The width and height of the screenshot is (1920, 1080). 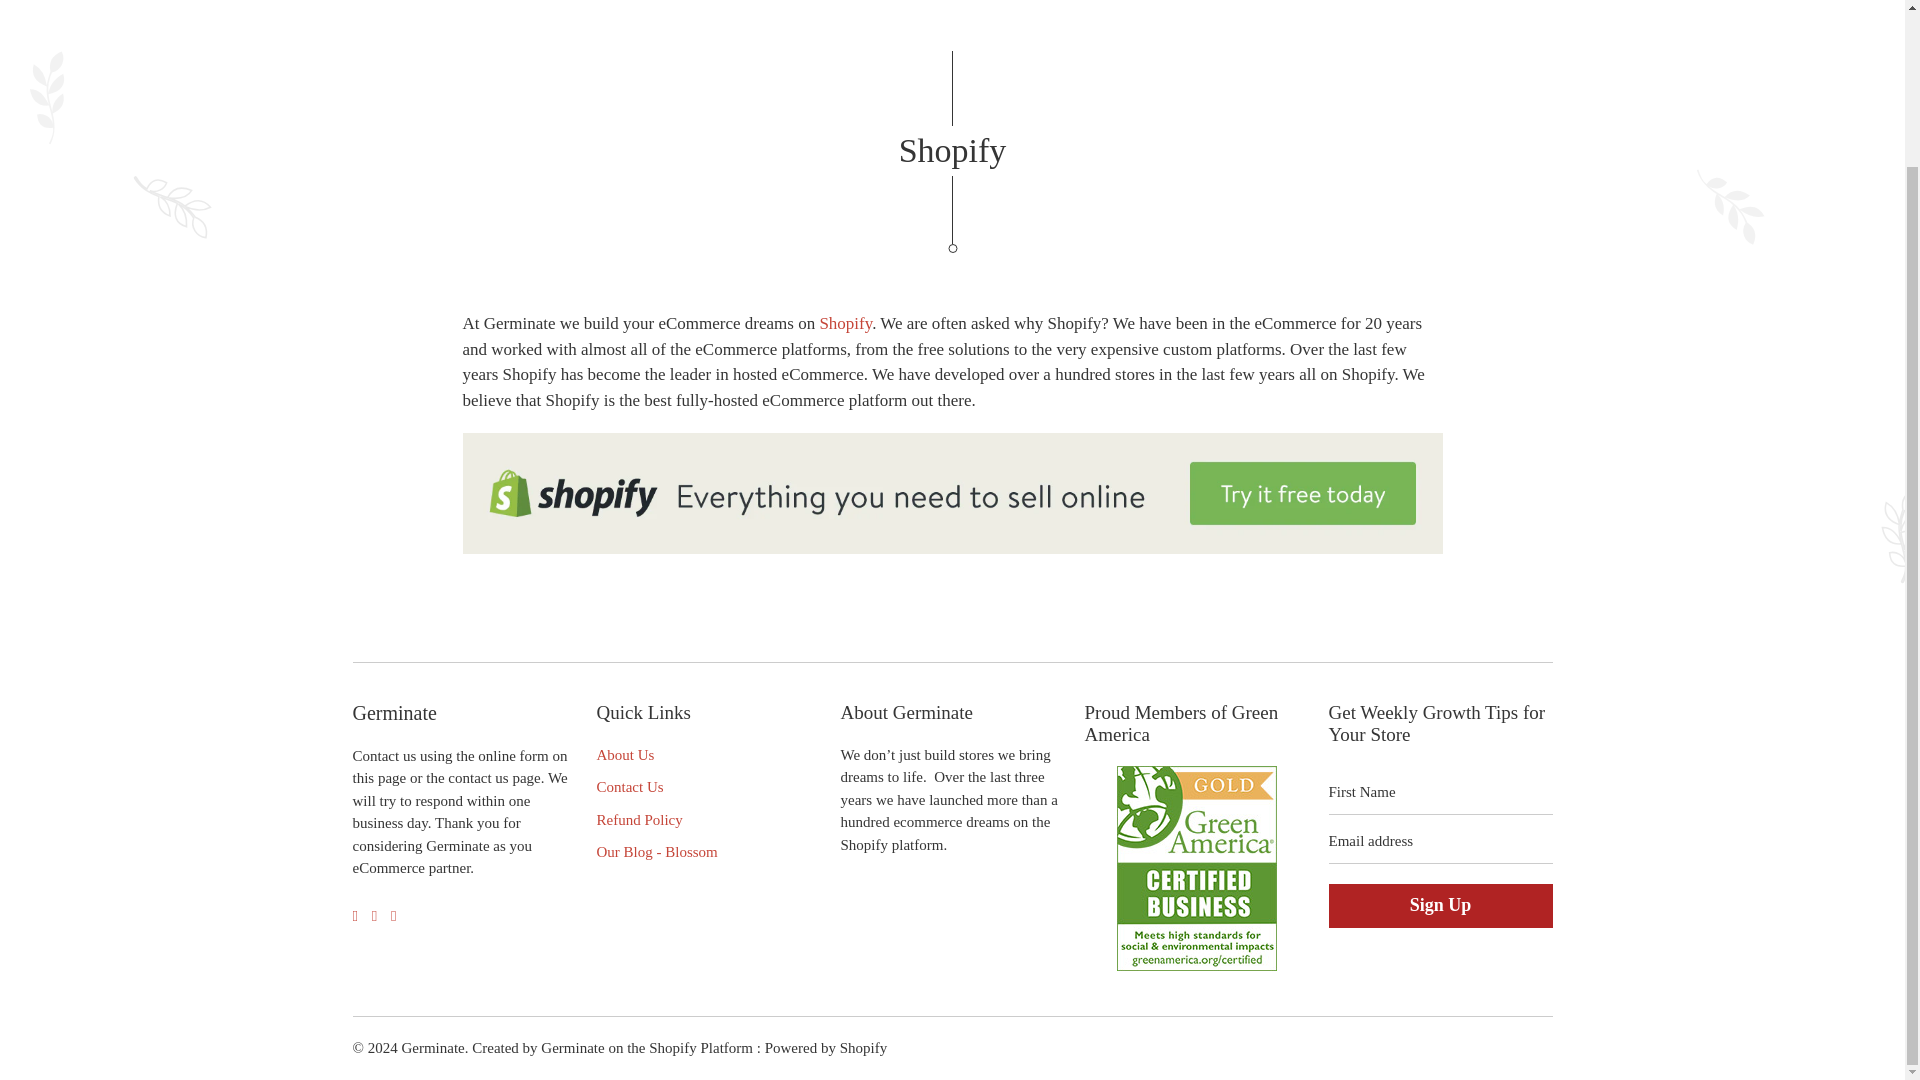 What do you see at coordinates (952, 548) in the screenshot?
I see `Shopify Free Trial` at bounding box center [952, 548].